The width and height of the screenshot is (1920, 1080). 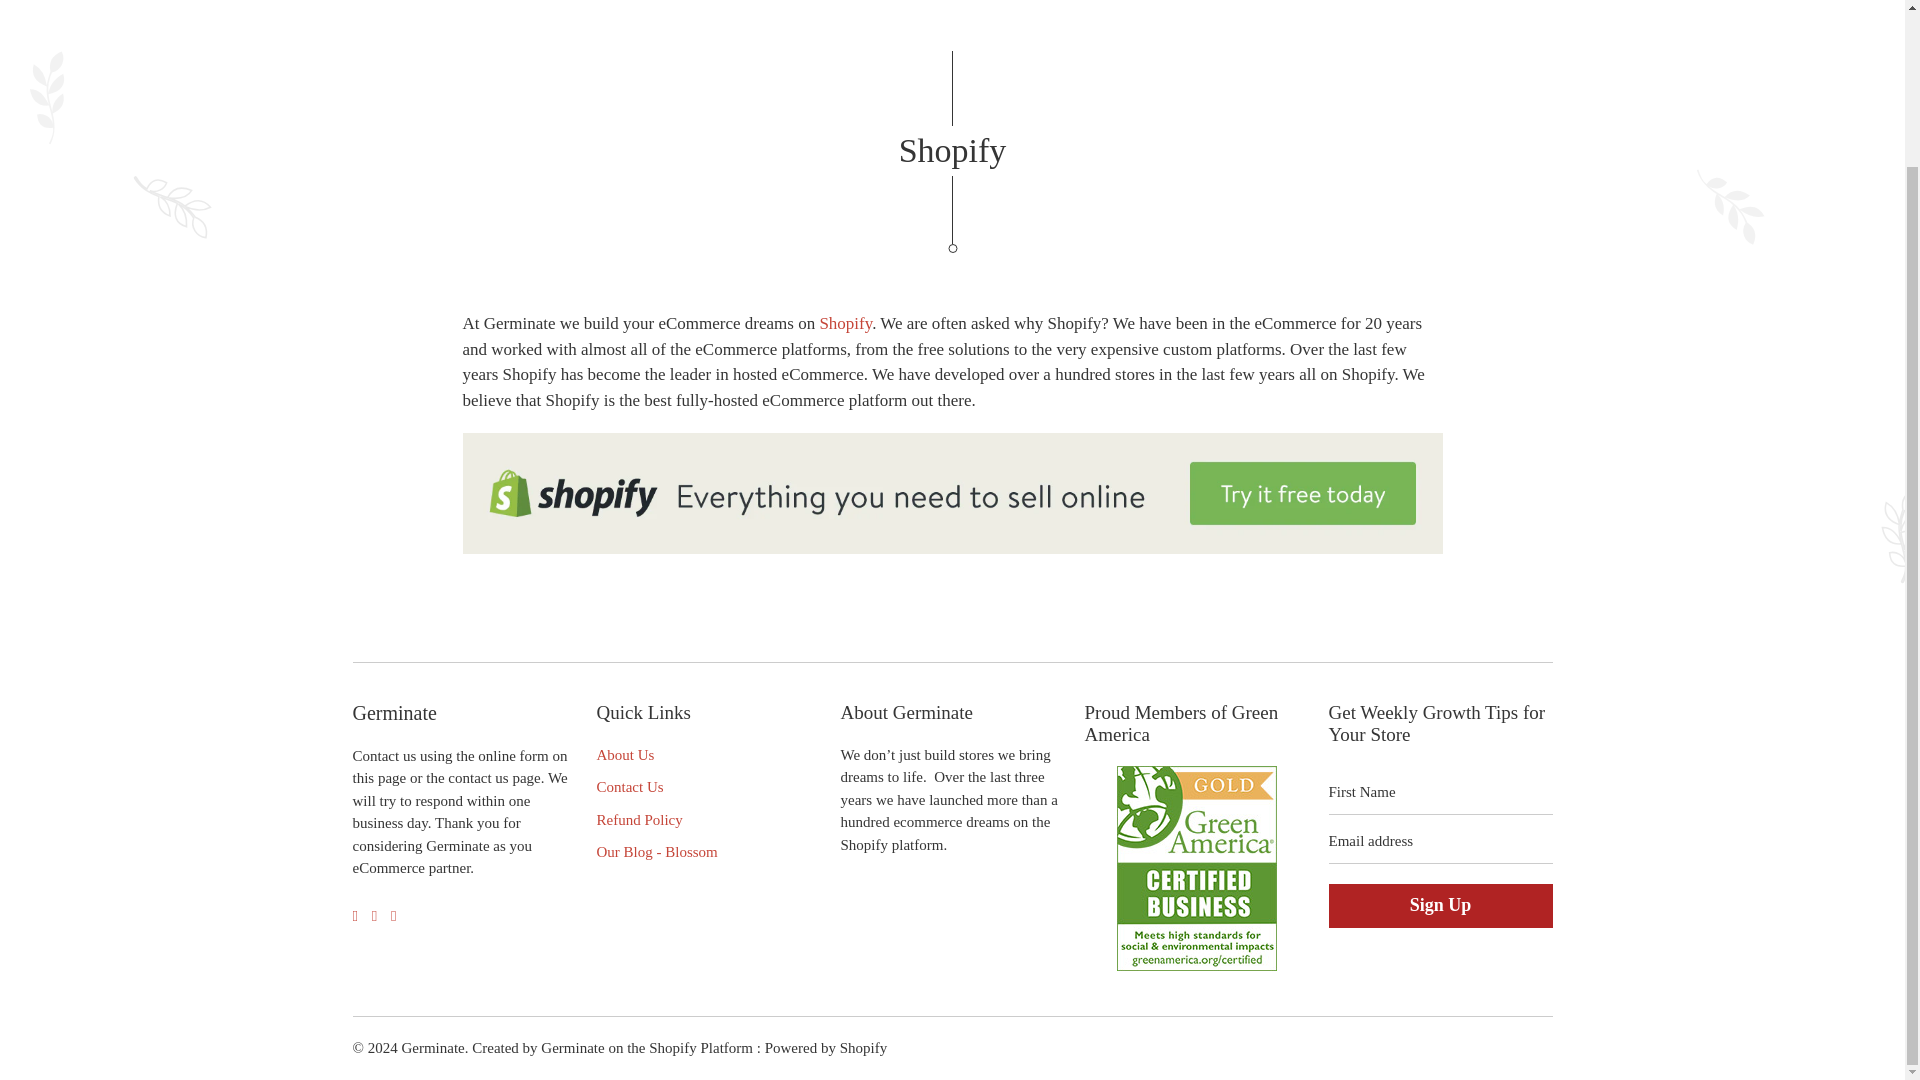 What do you see at coordinates (952, 548) in the screenshot?
I see `Shopify Free Trial` at bounding box center [952, 548].